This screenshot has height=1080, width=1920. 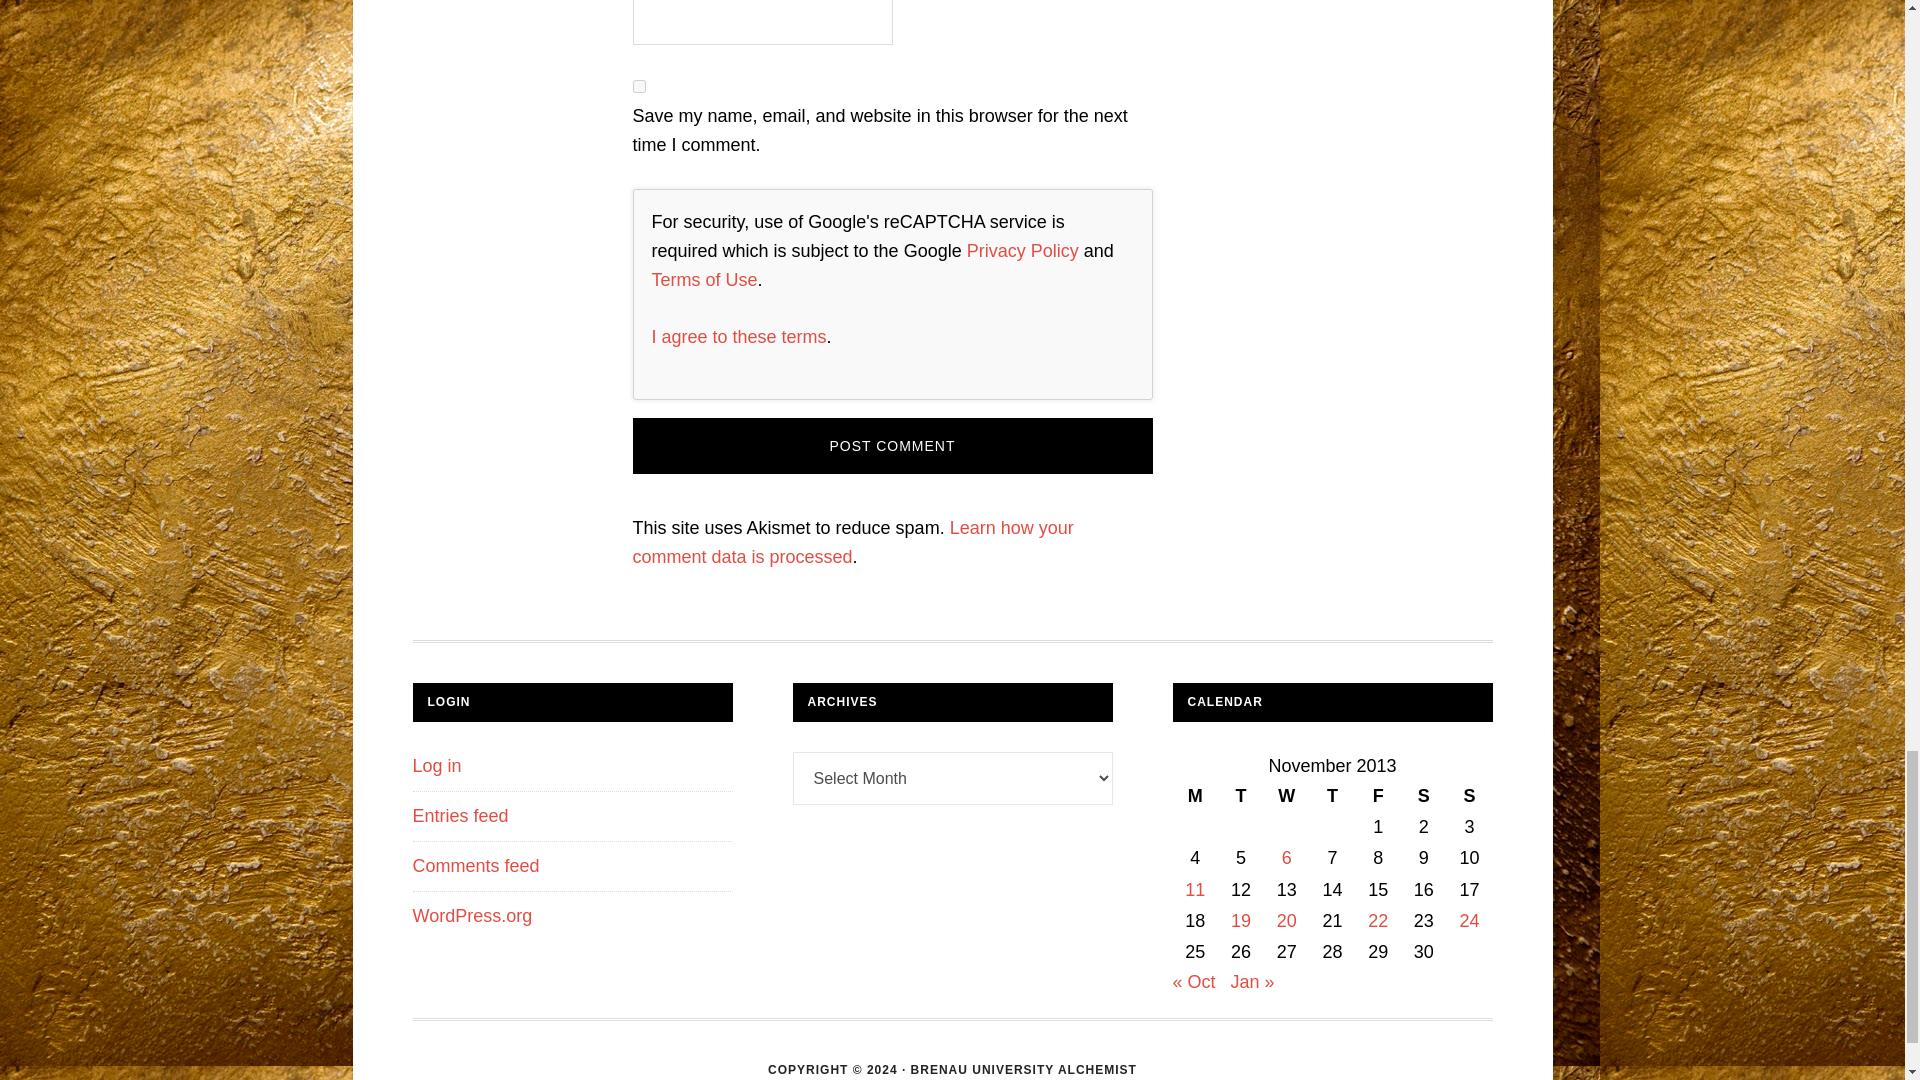 What do you see at coordinates (460, 816) in the screenshot?
I see `Entries feed` at bounding box center [460, 816].